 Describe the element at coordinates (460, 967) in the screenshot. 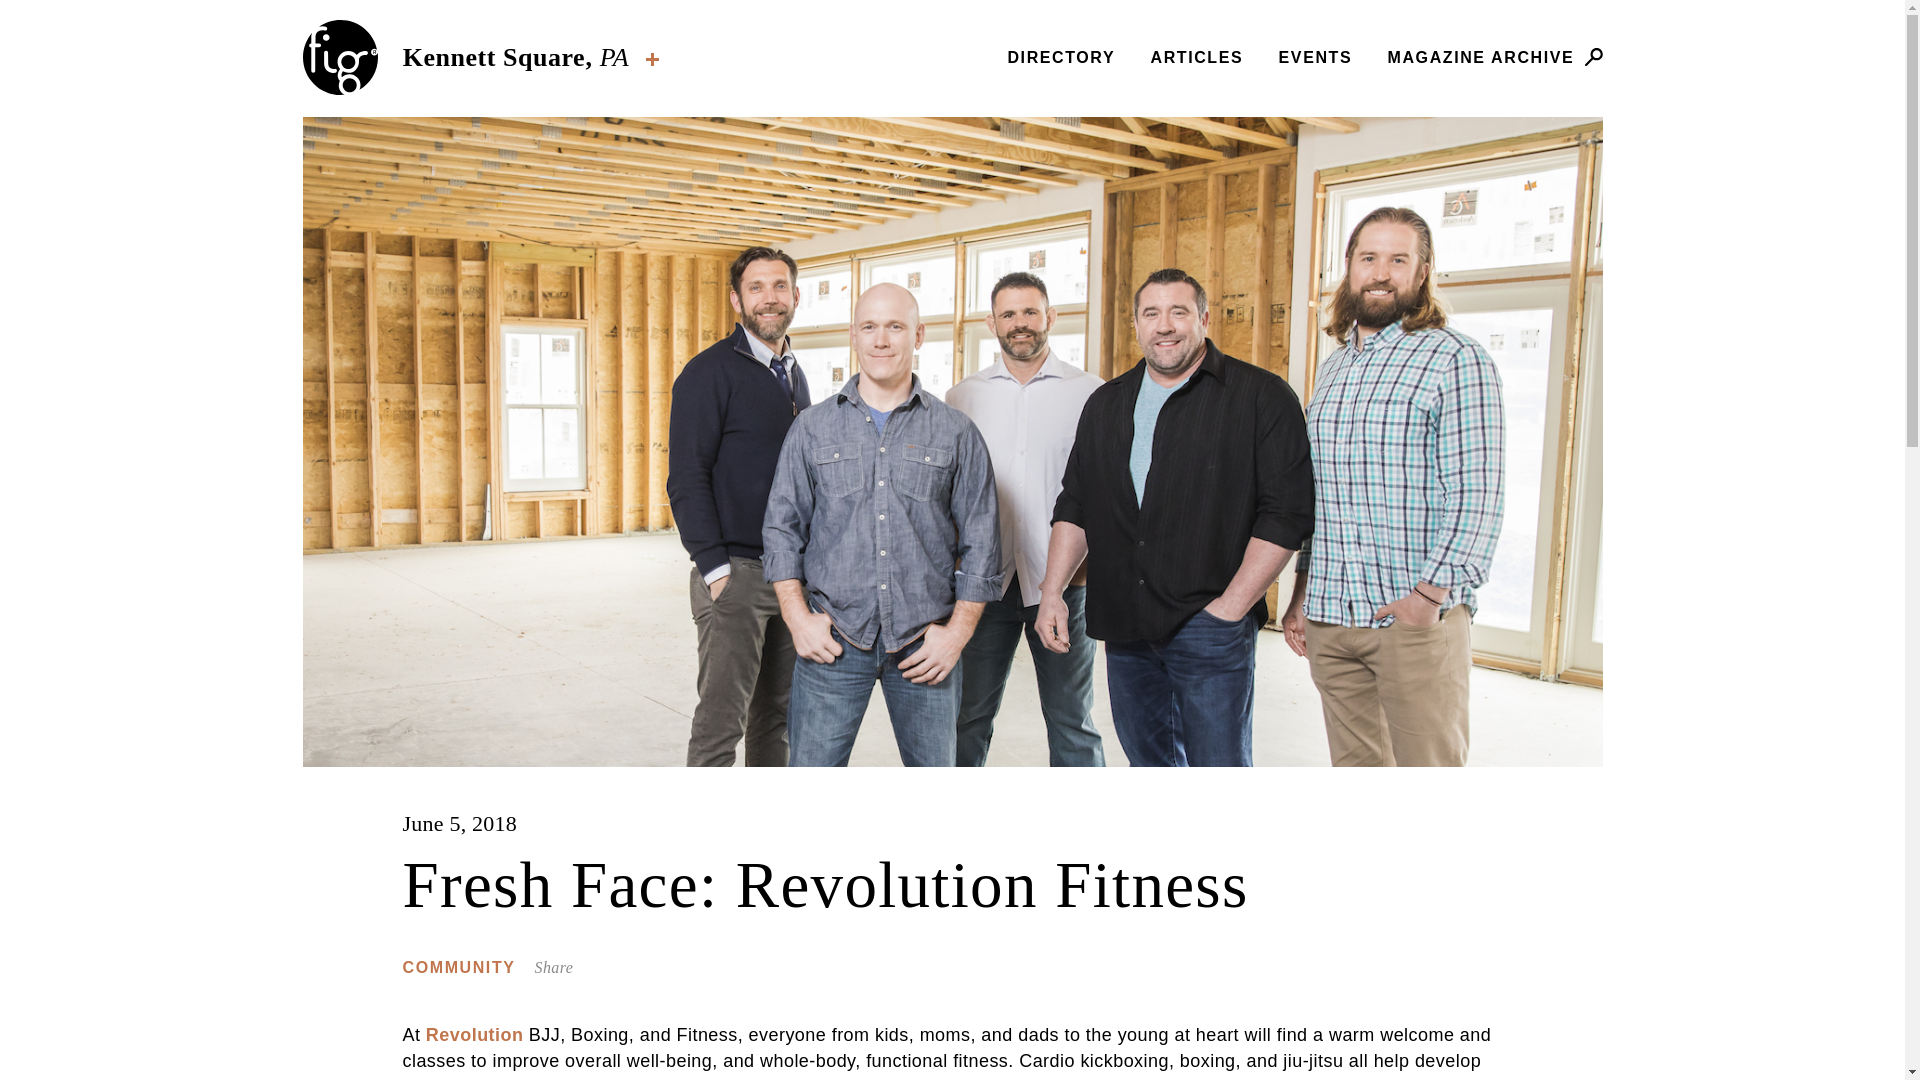

I see `COMMUNITY` at that location.